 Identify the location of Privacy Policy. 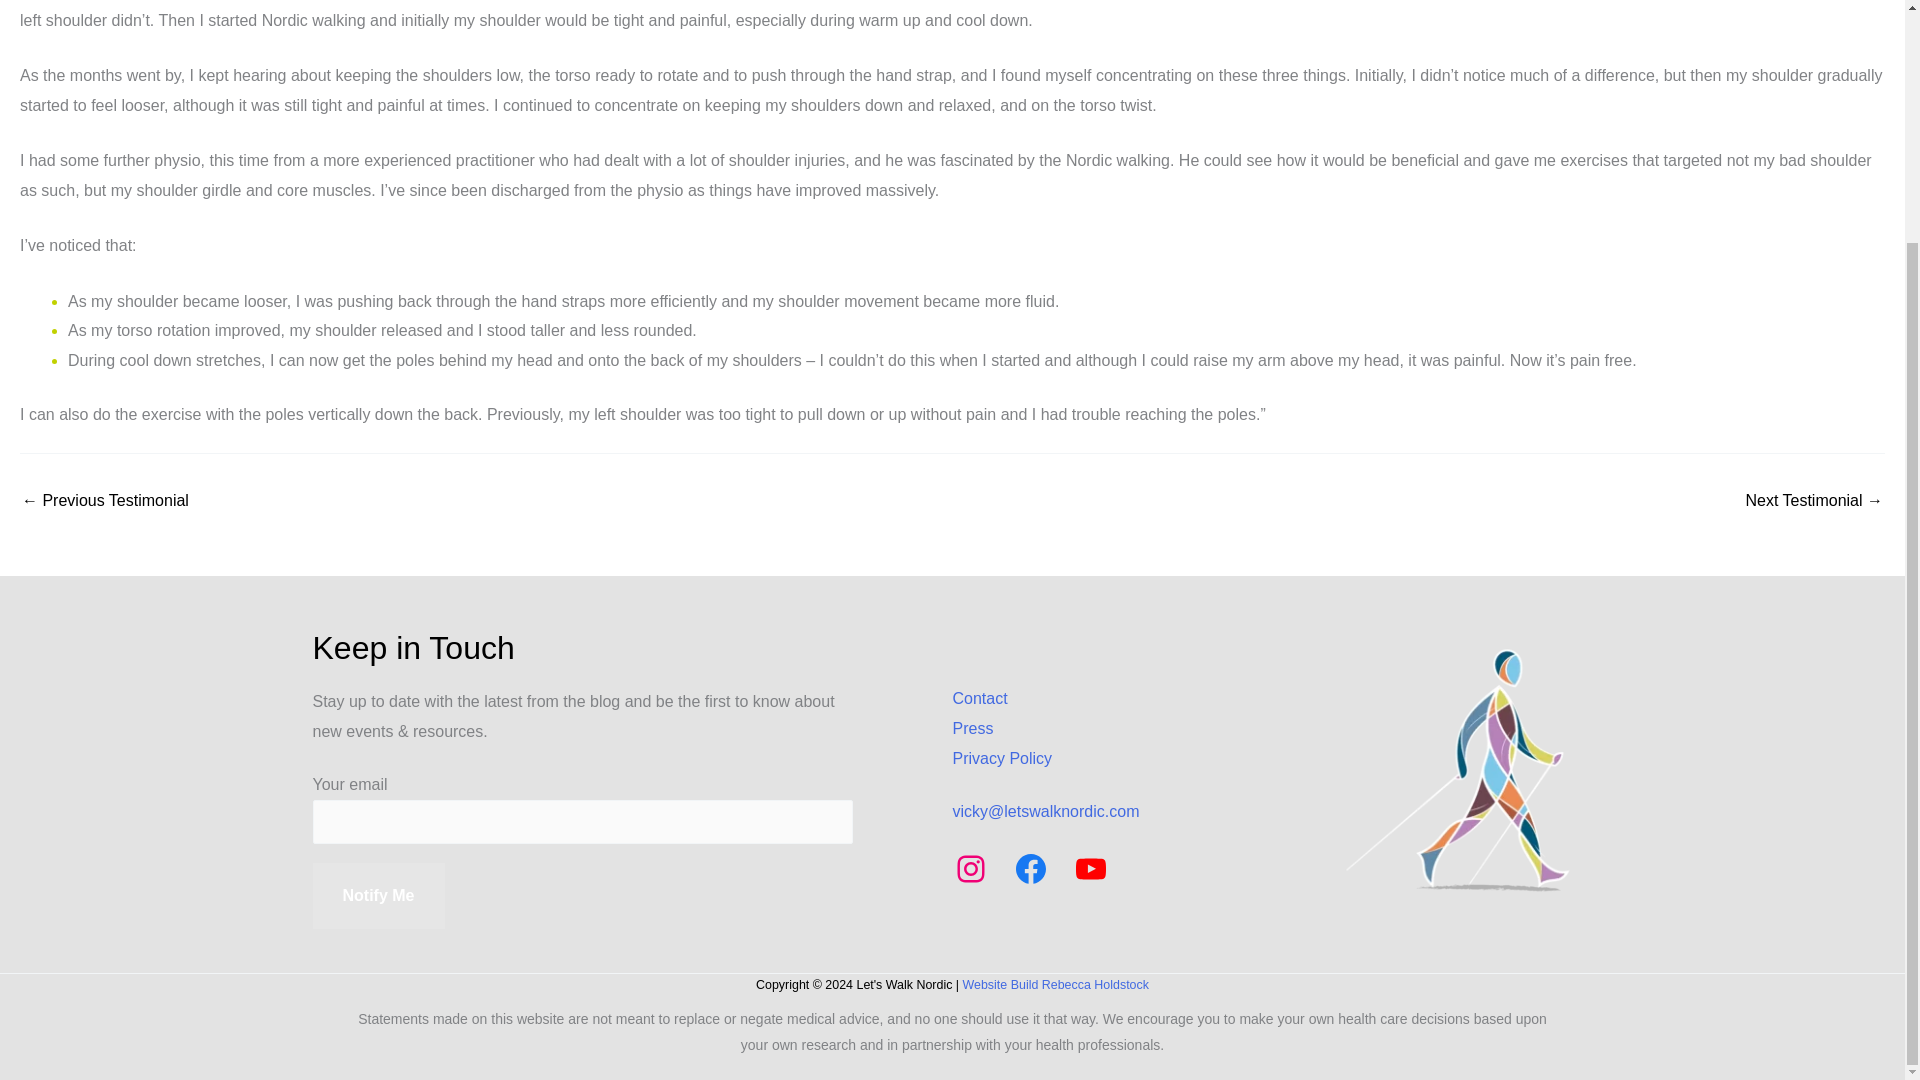
(1002, 758).